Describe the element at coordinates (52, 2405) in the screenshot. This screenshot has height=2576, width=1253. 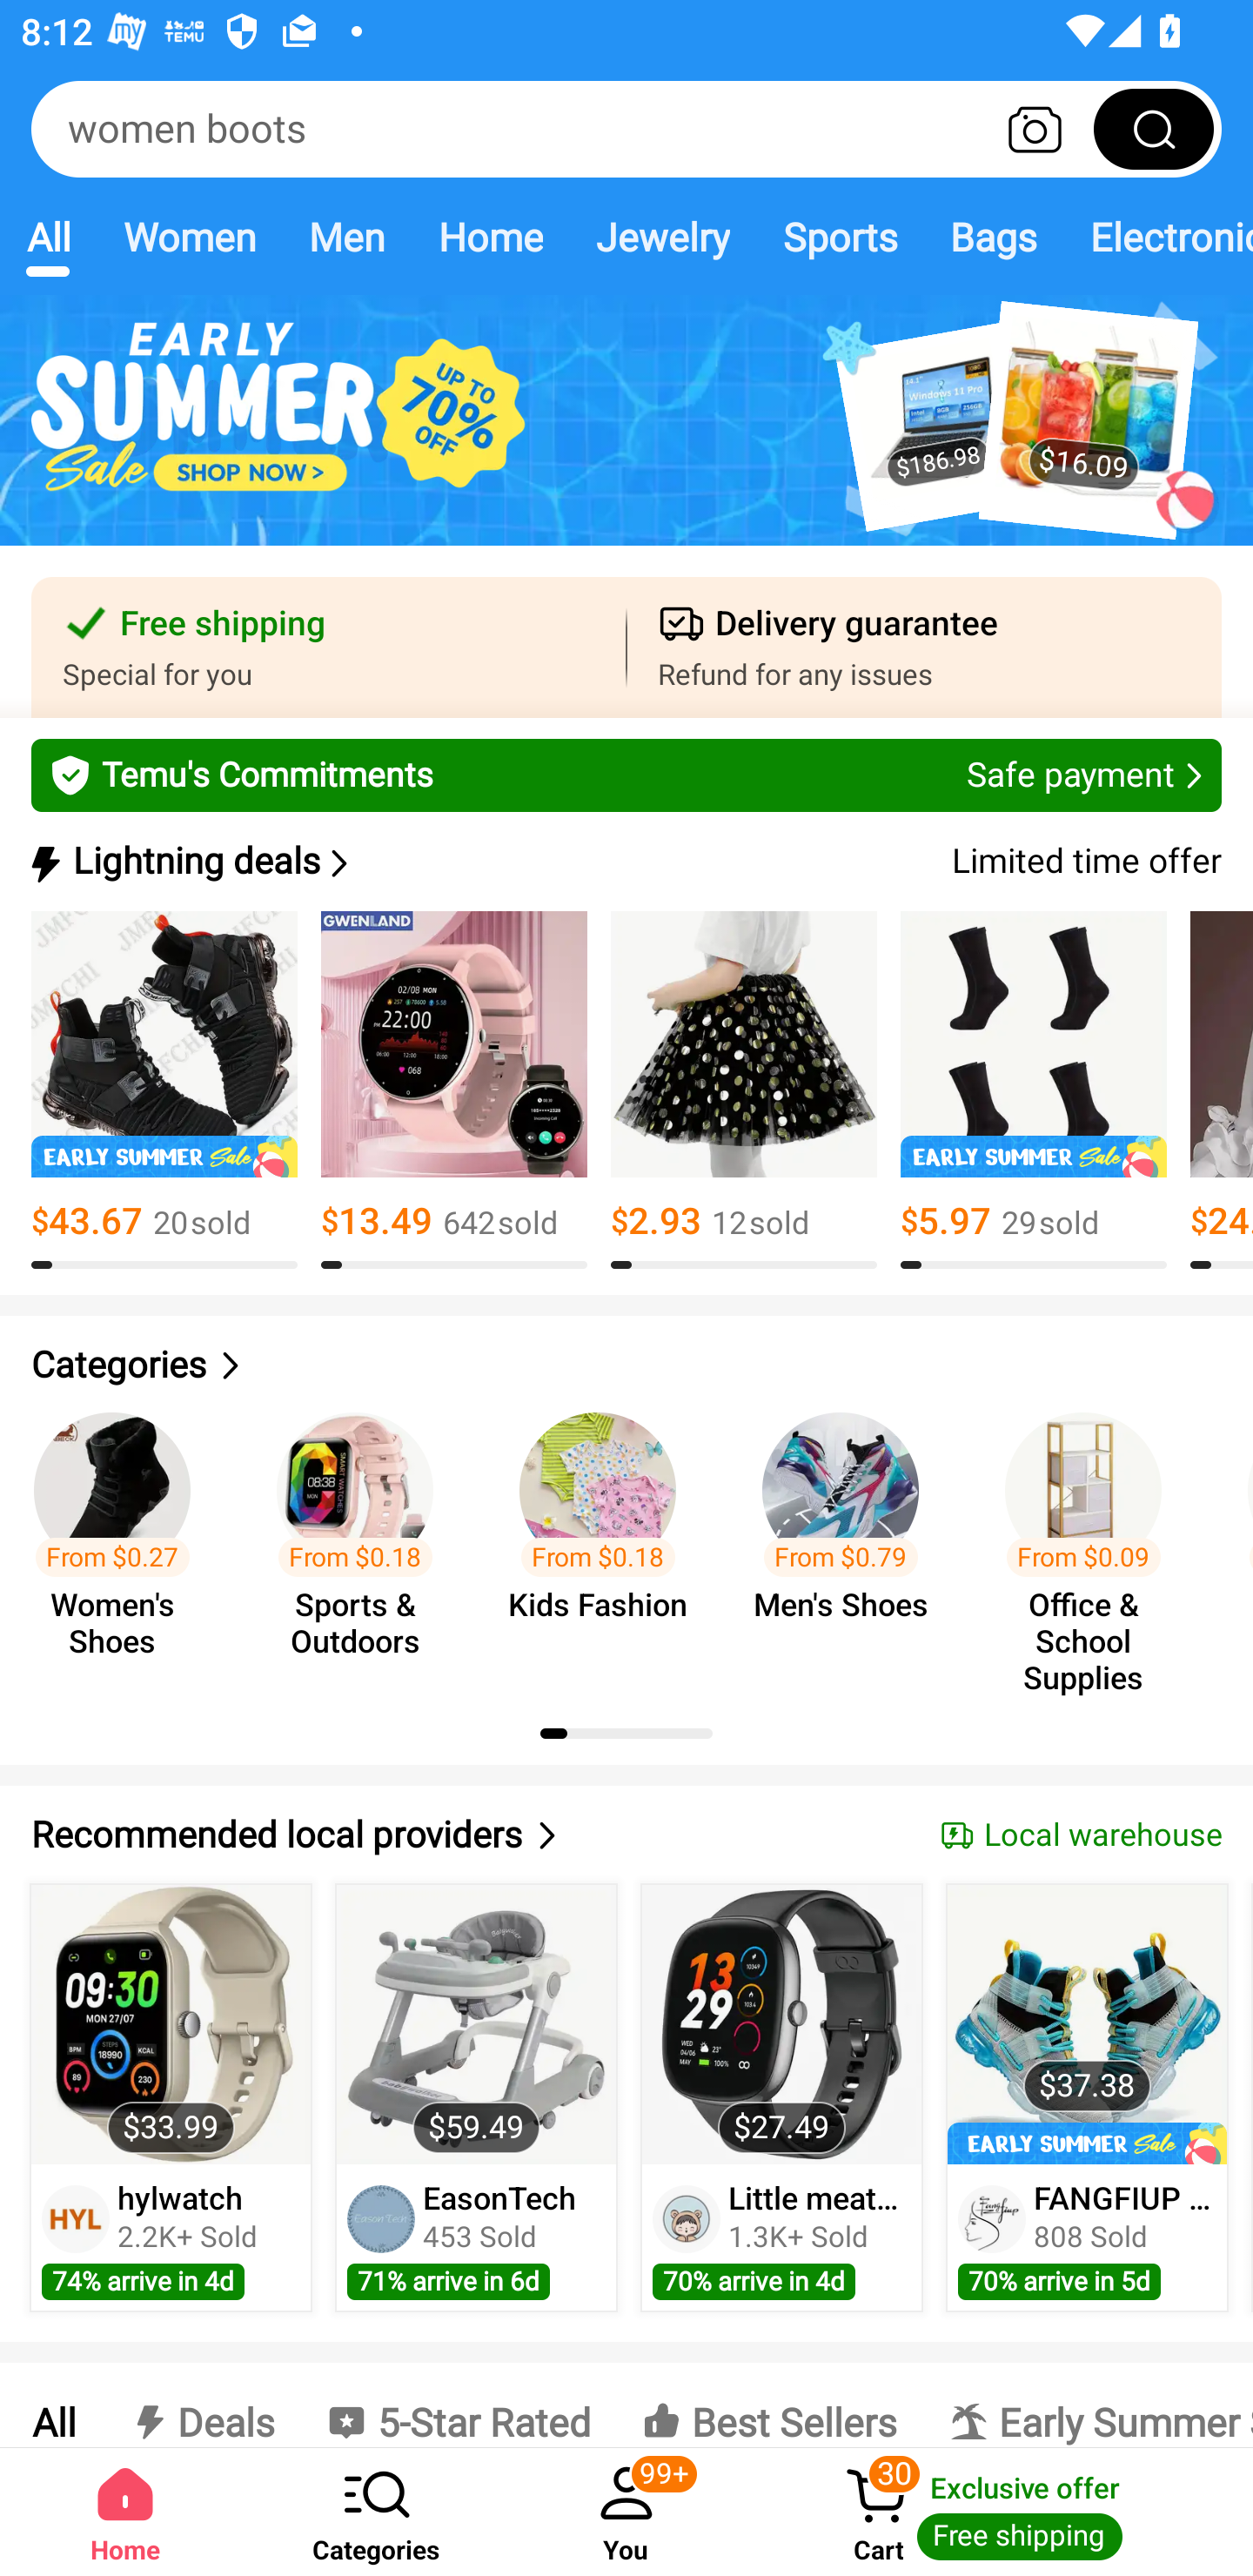
I see `All` at that location.